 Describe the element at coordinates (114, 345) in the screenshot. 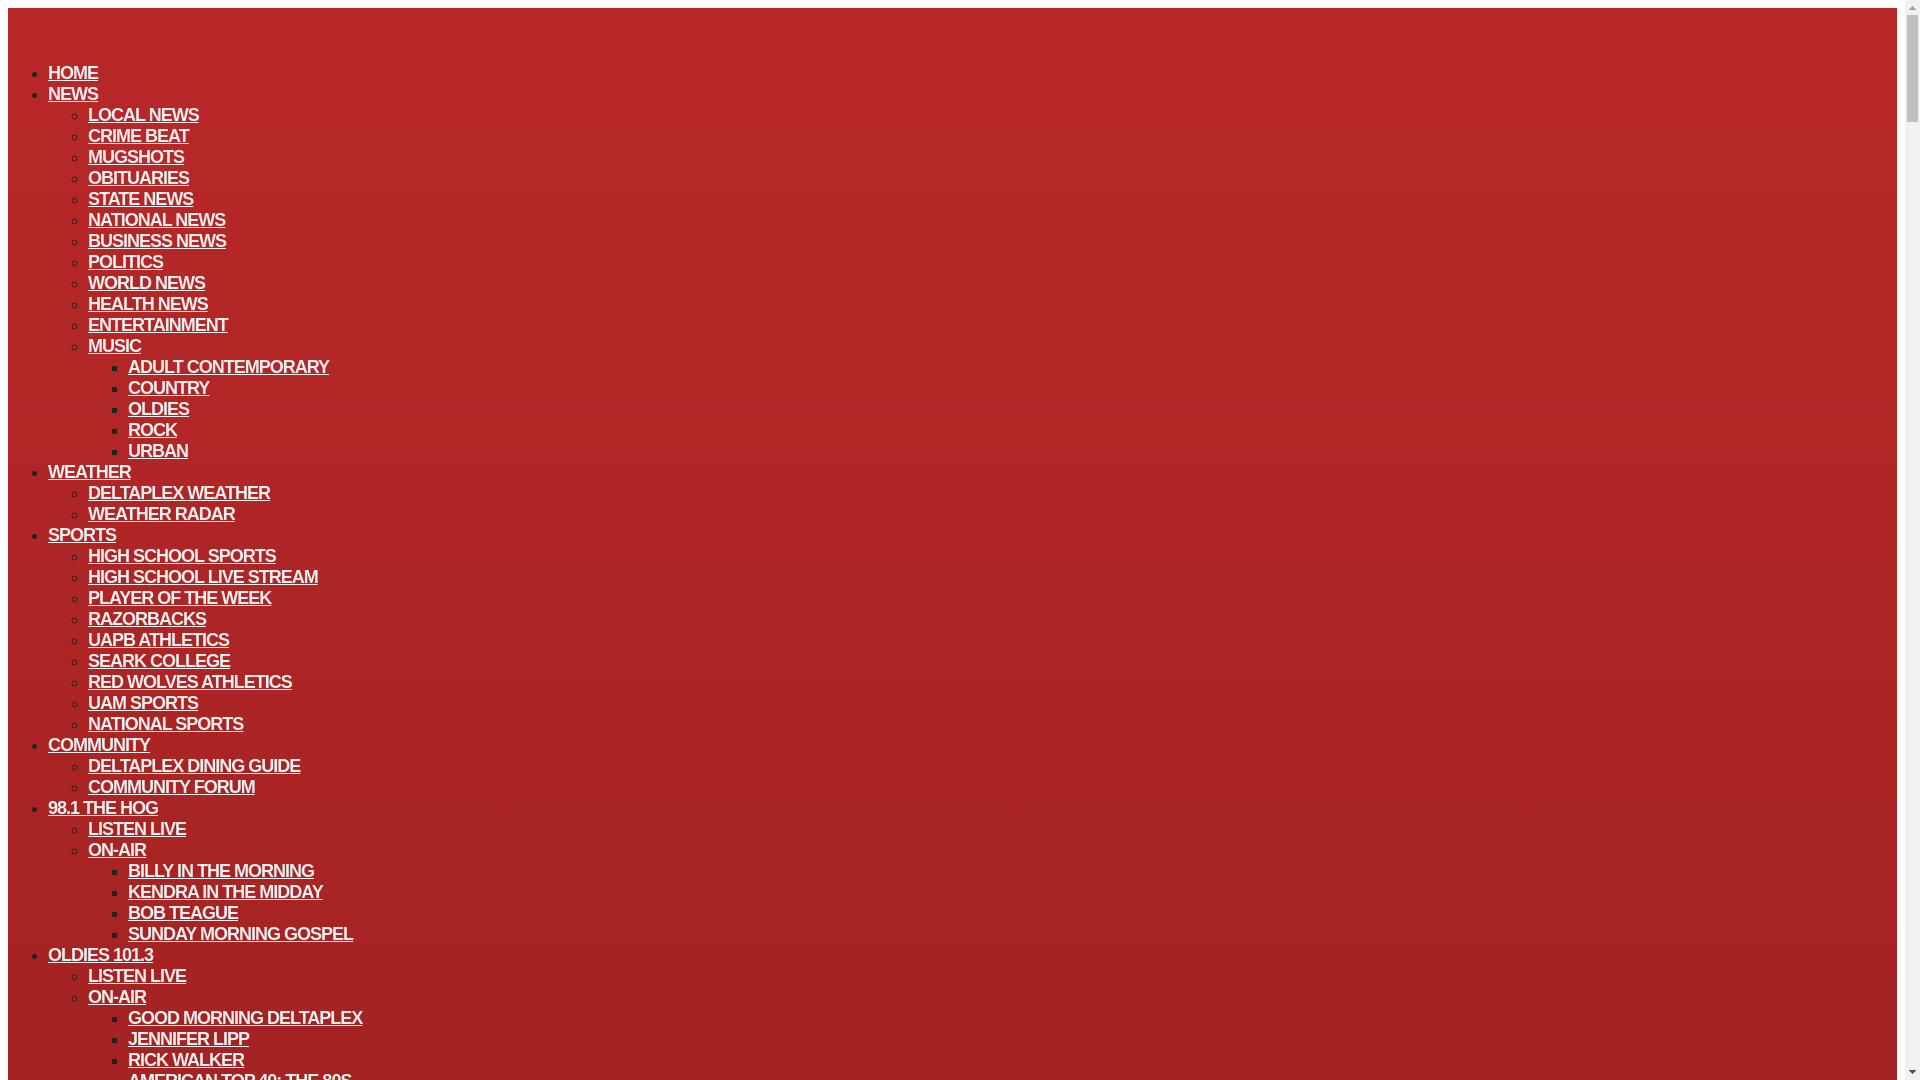

I see `MUSIC` at that location.